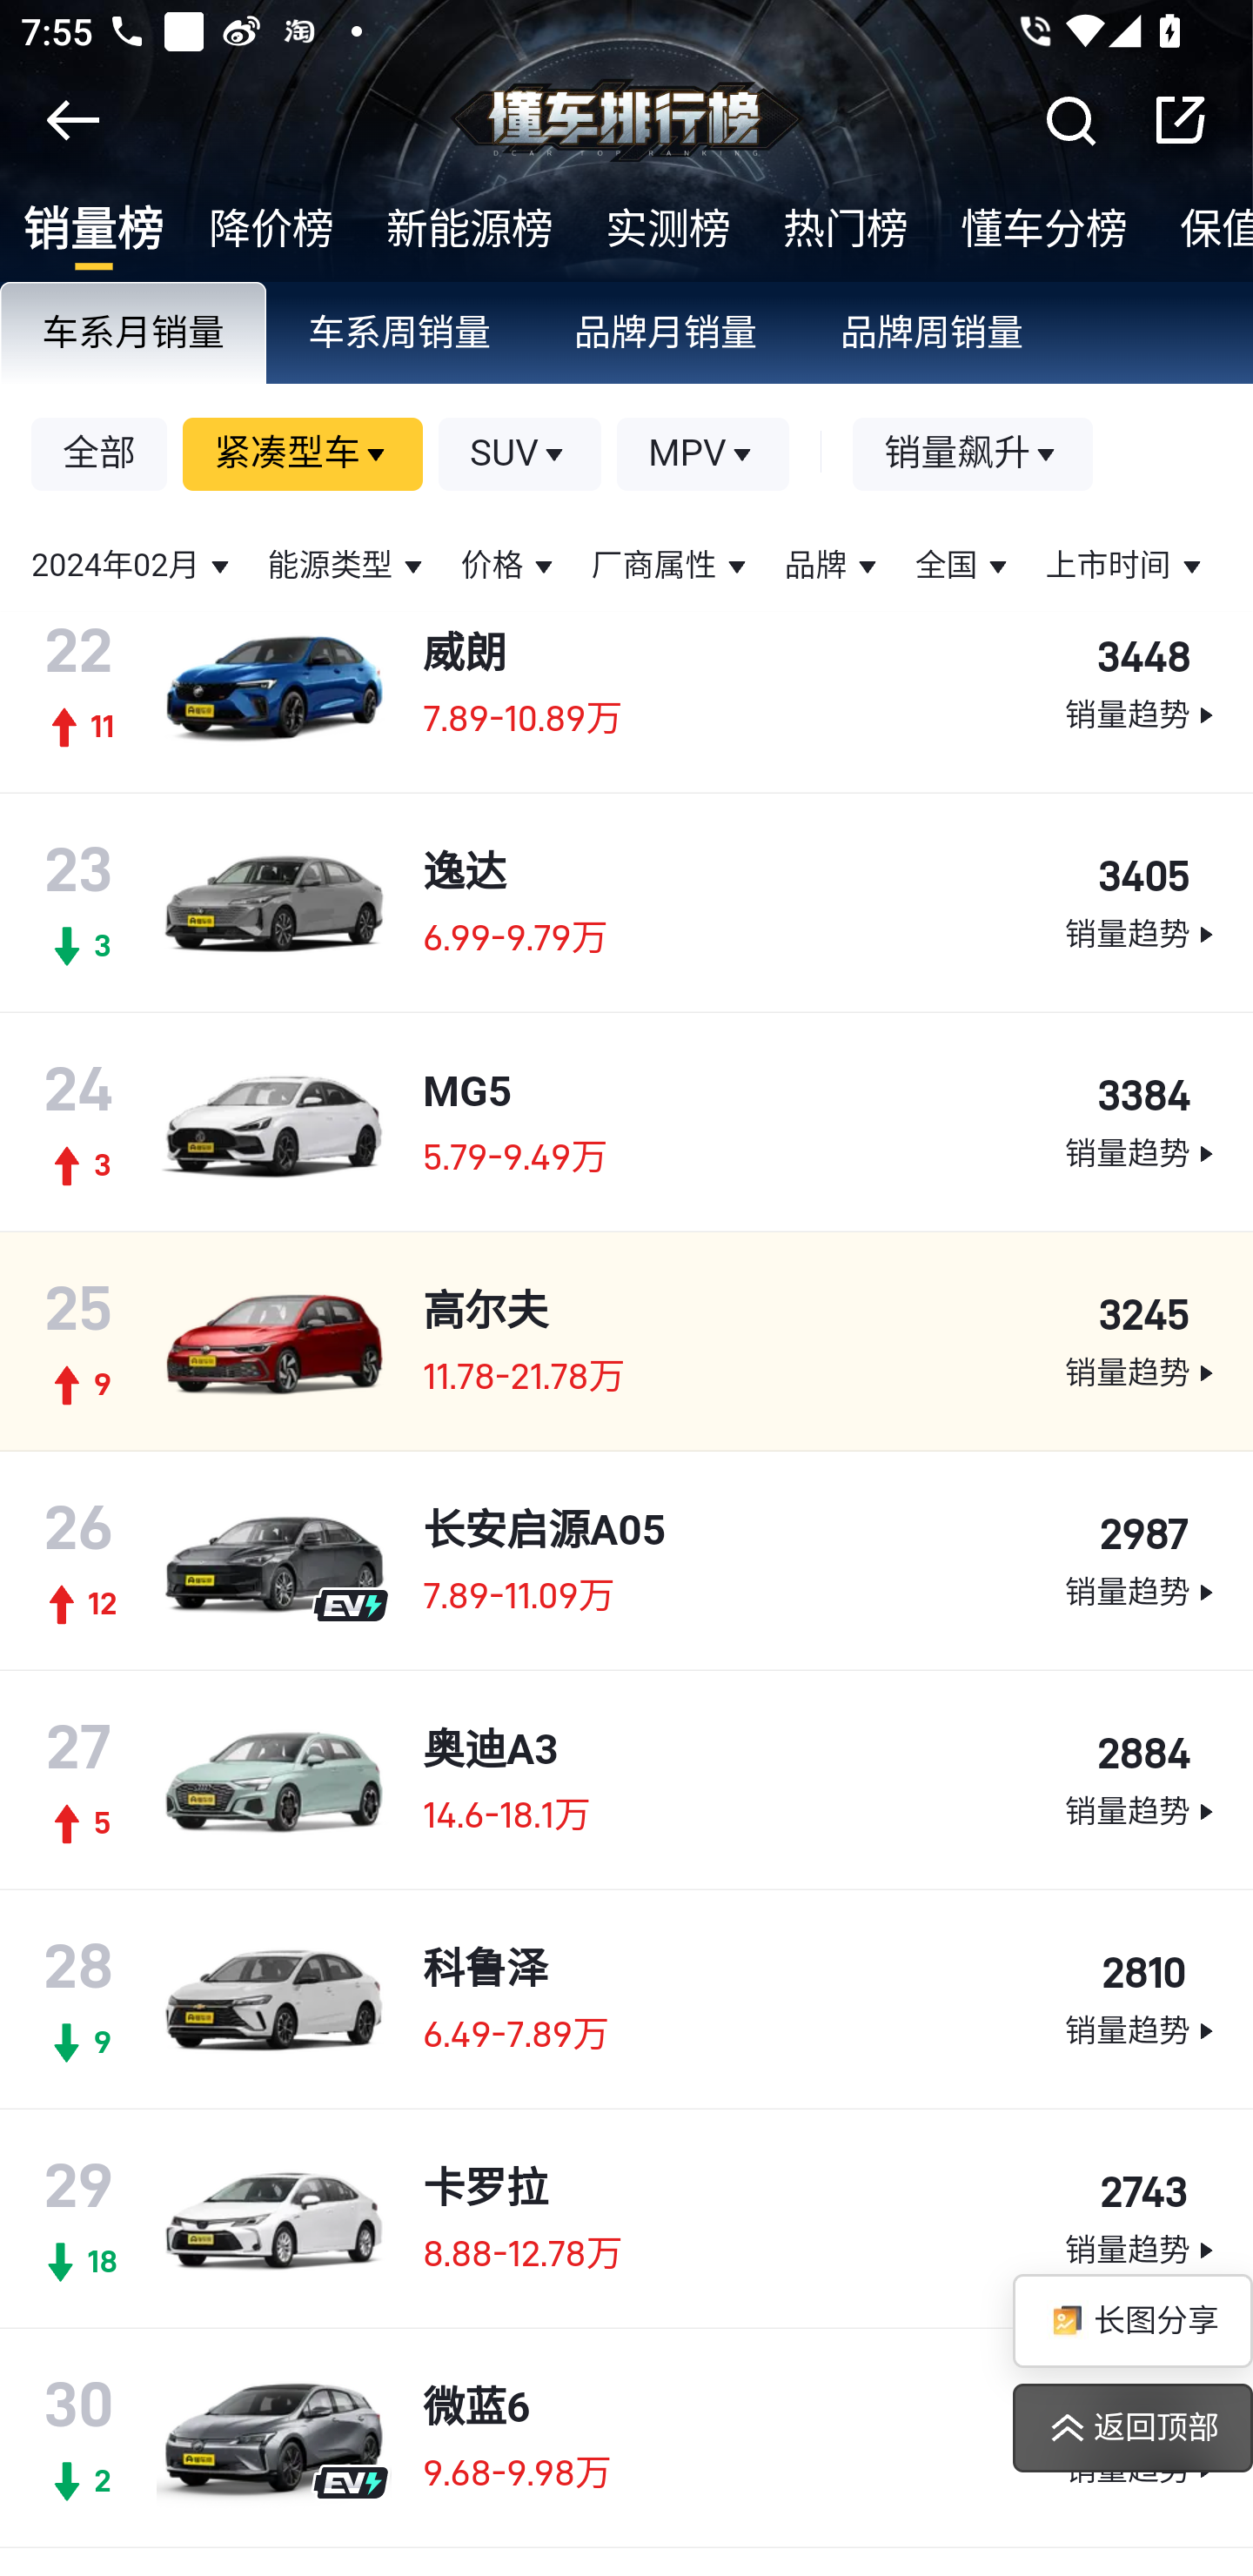 This screenshot has width=1253, height=2576. Describe the element at coordinates (134, 566) in the screenshot. I see `2024年02月` at that location.